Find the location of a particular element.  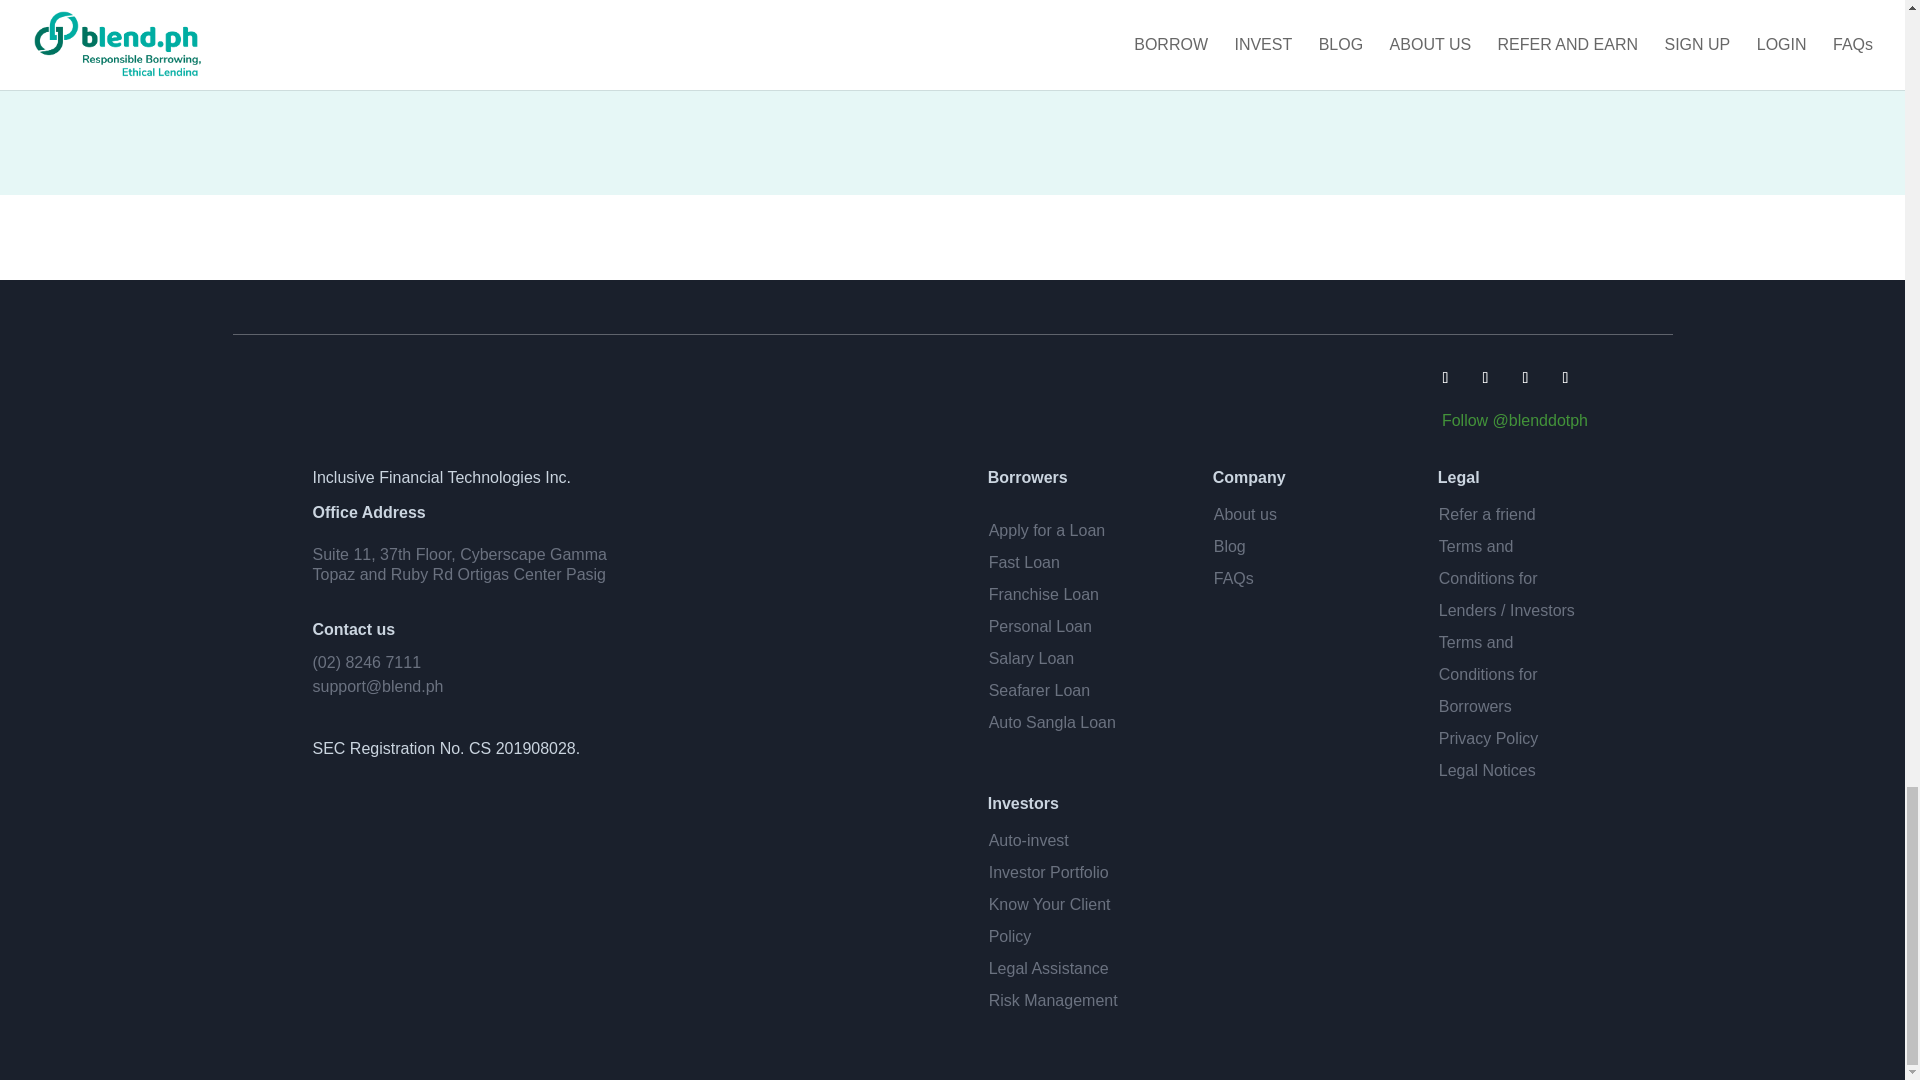

Auto-invest is located at coordinates (1028, 840).